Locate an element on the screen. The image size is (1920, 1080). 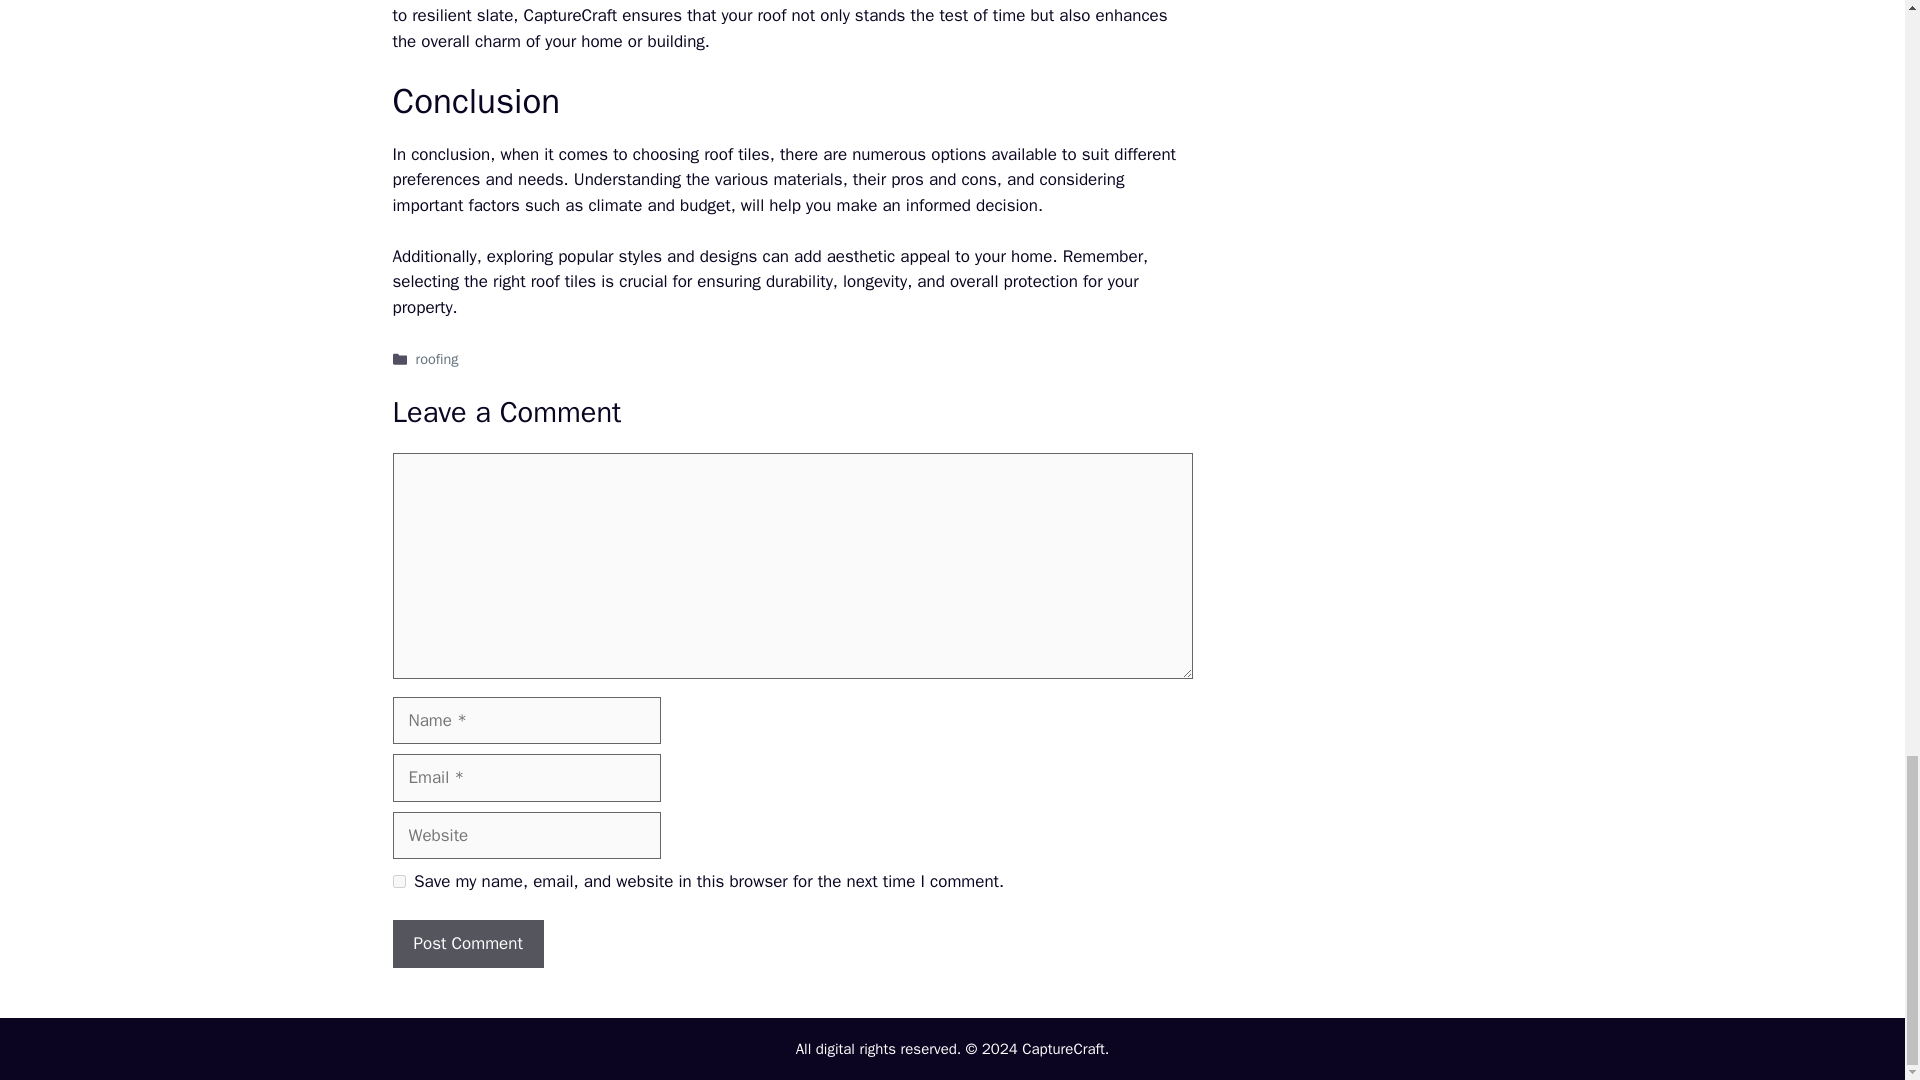
roofing is located at coordinates (437, 358).